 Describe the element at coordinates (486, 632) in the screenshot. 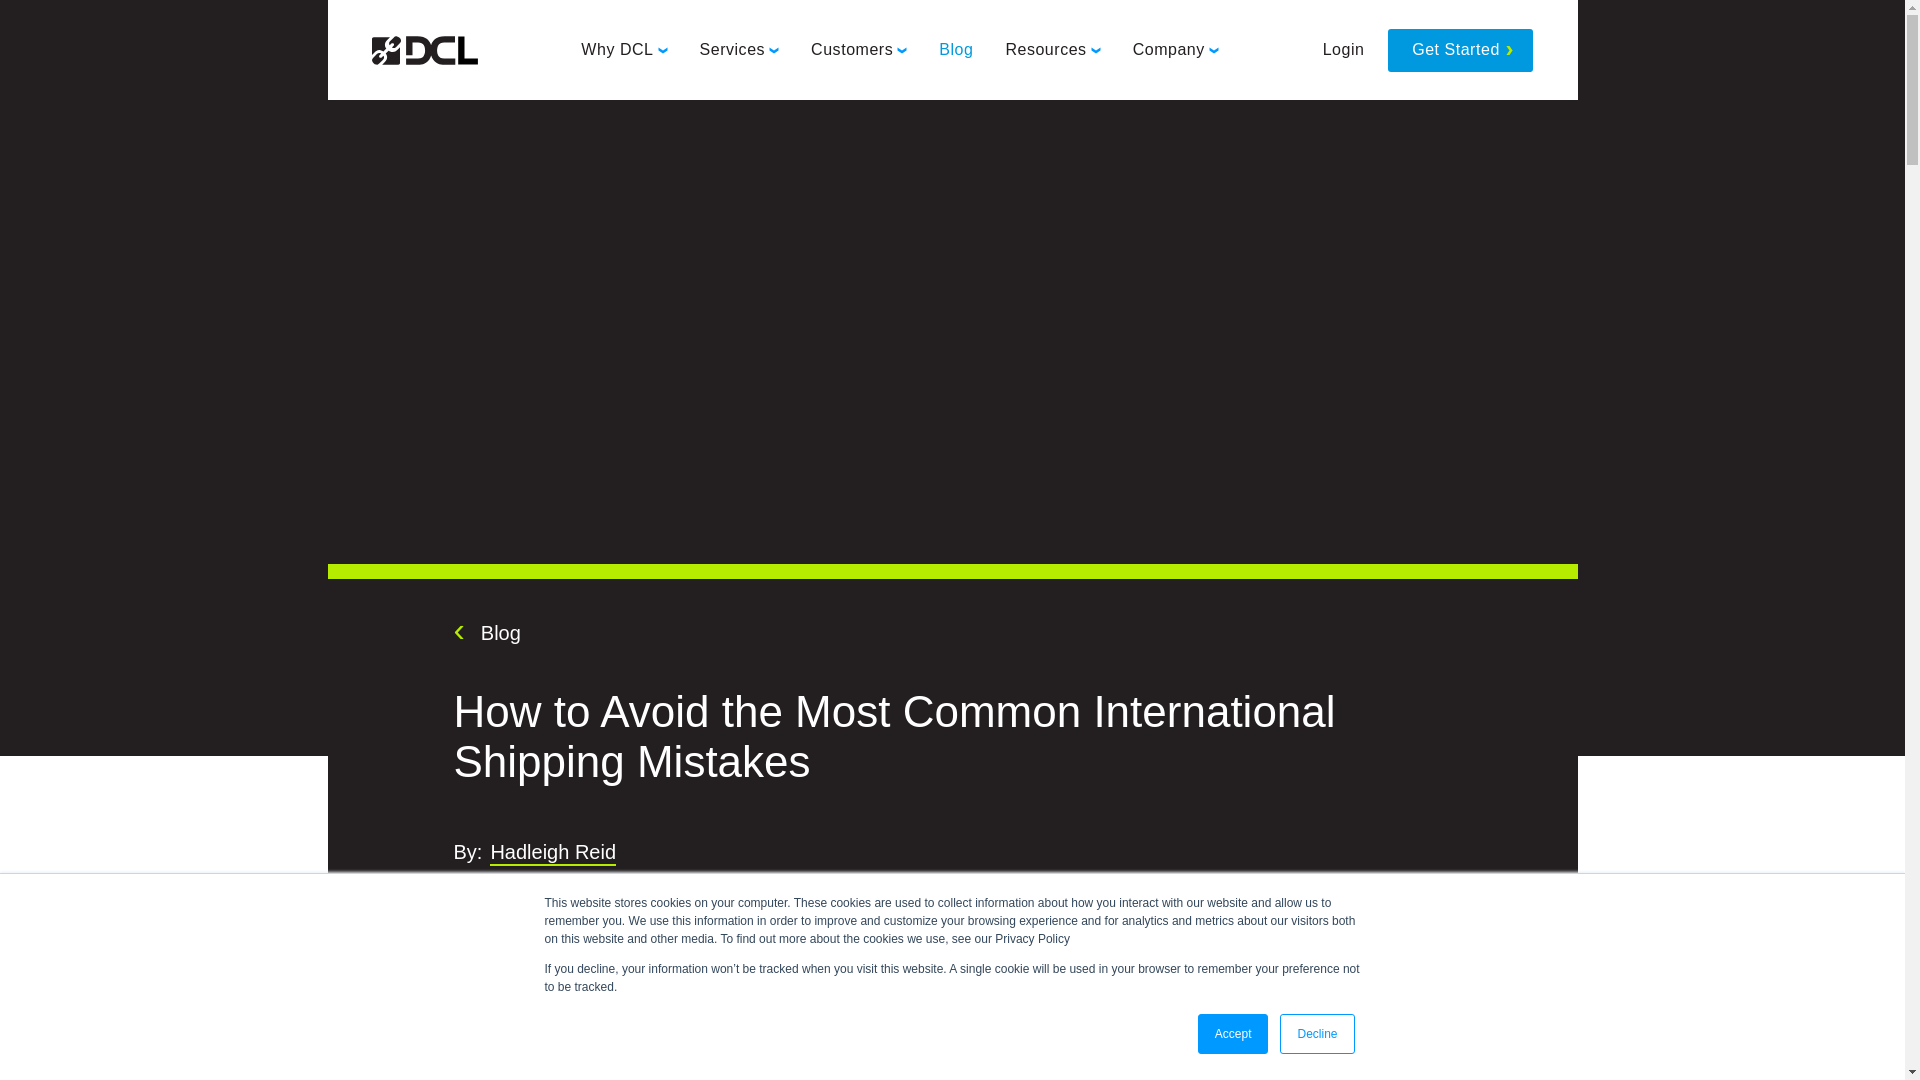

I see `Blog` at that location.